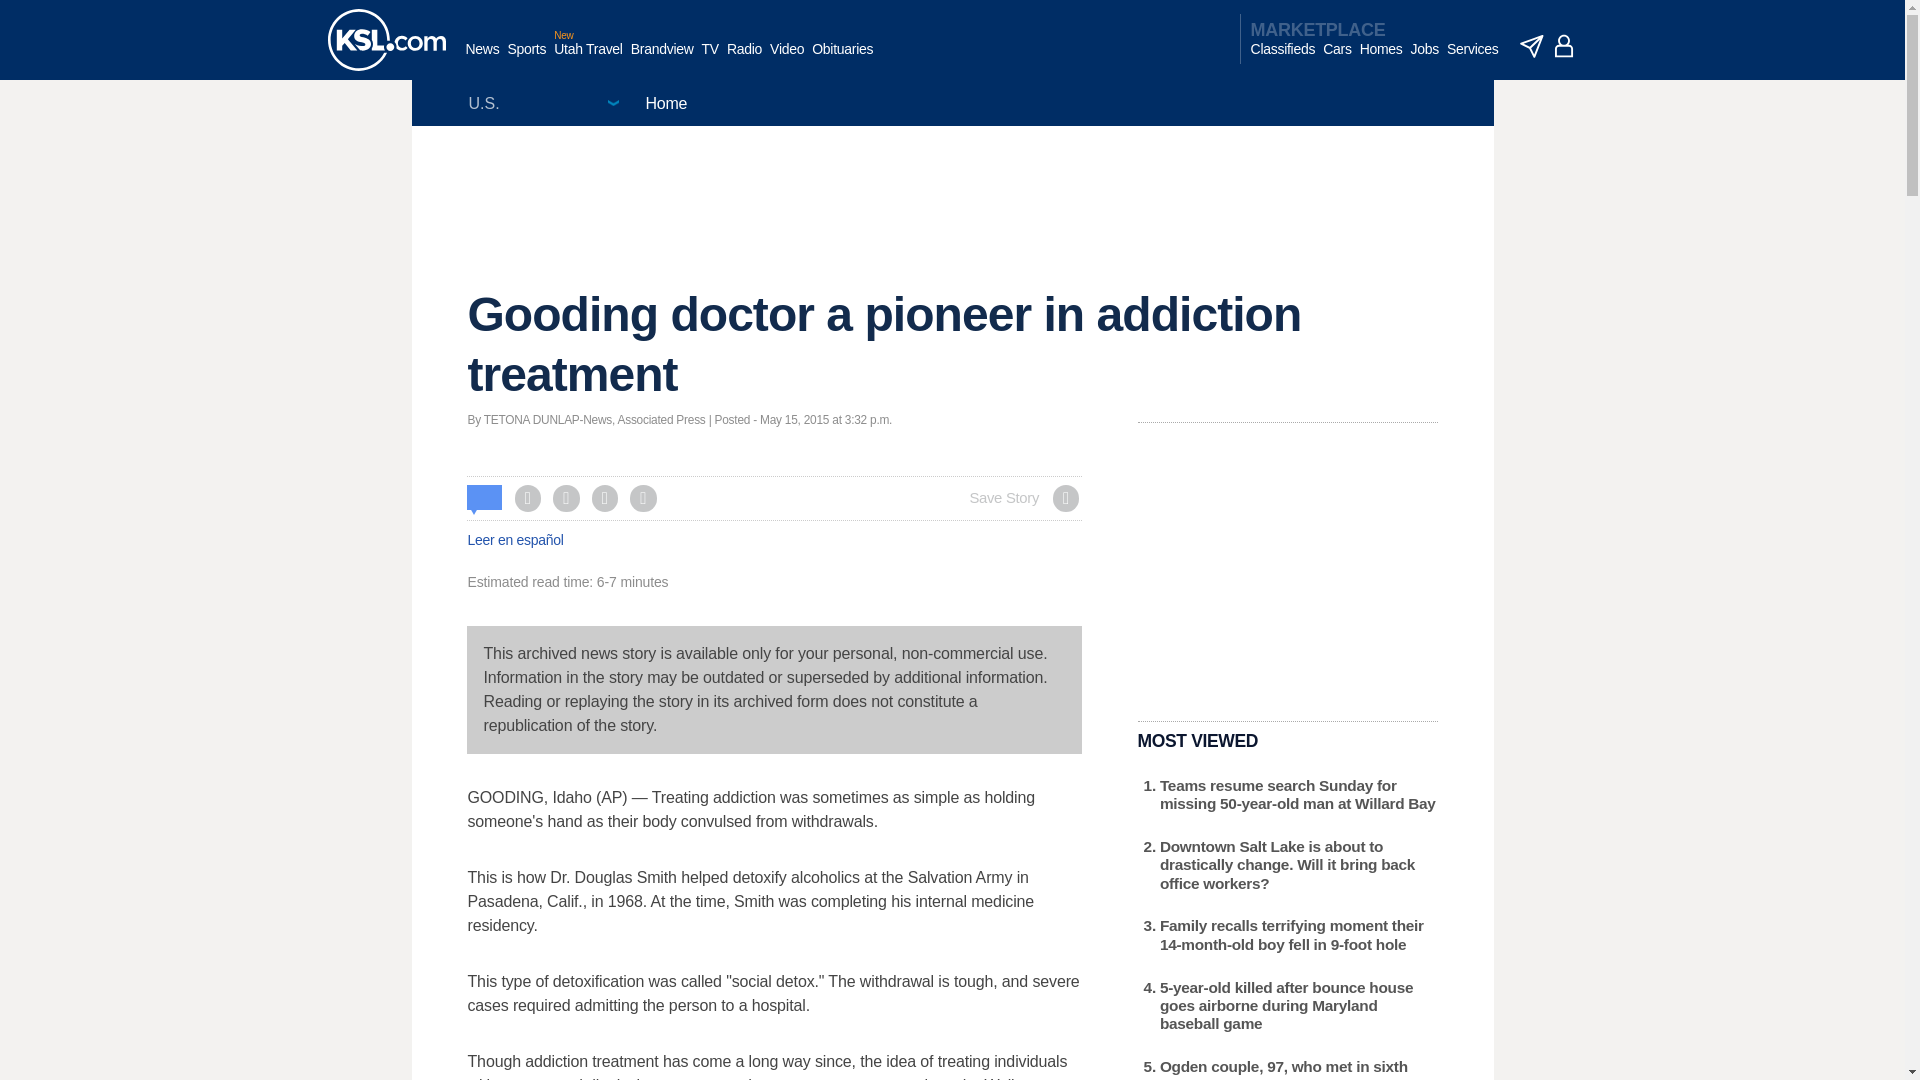 This screenshot has width=1920, height=1080. Describe the element at coordinates (1564, 46) in the screenshot. I see `account - logged out` at that location.